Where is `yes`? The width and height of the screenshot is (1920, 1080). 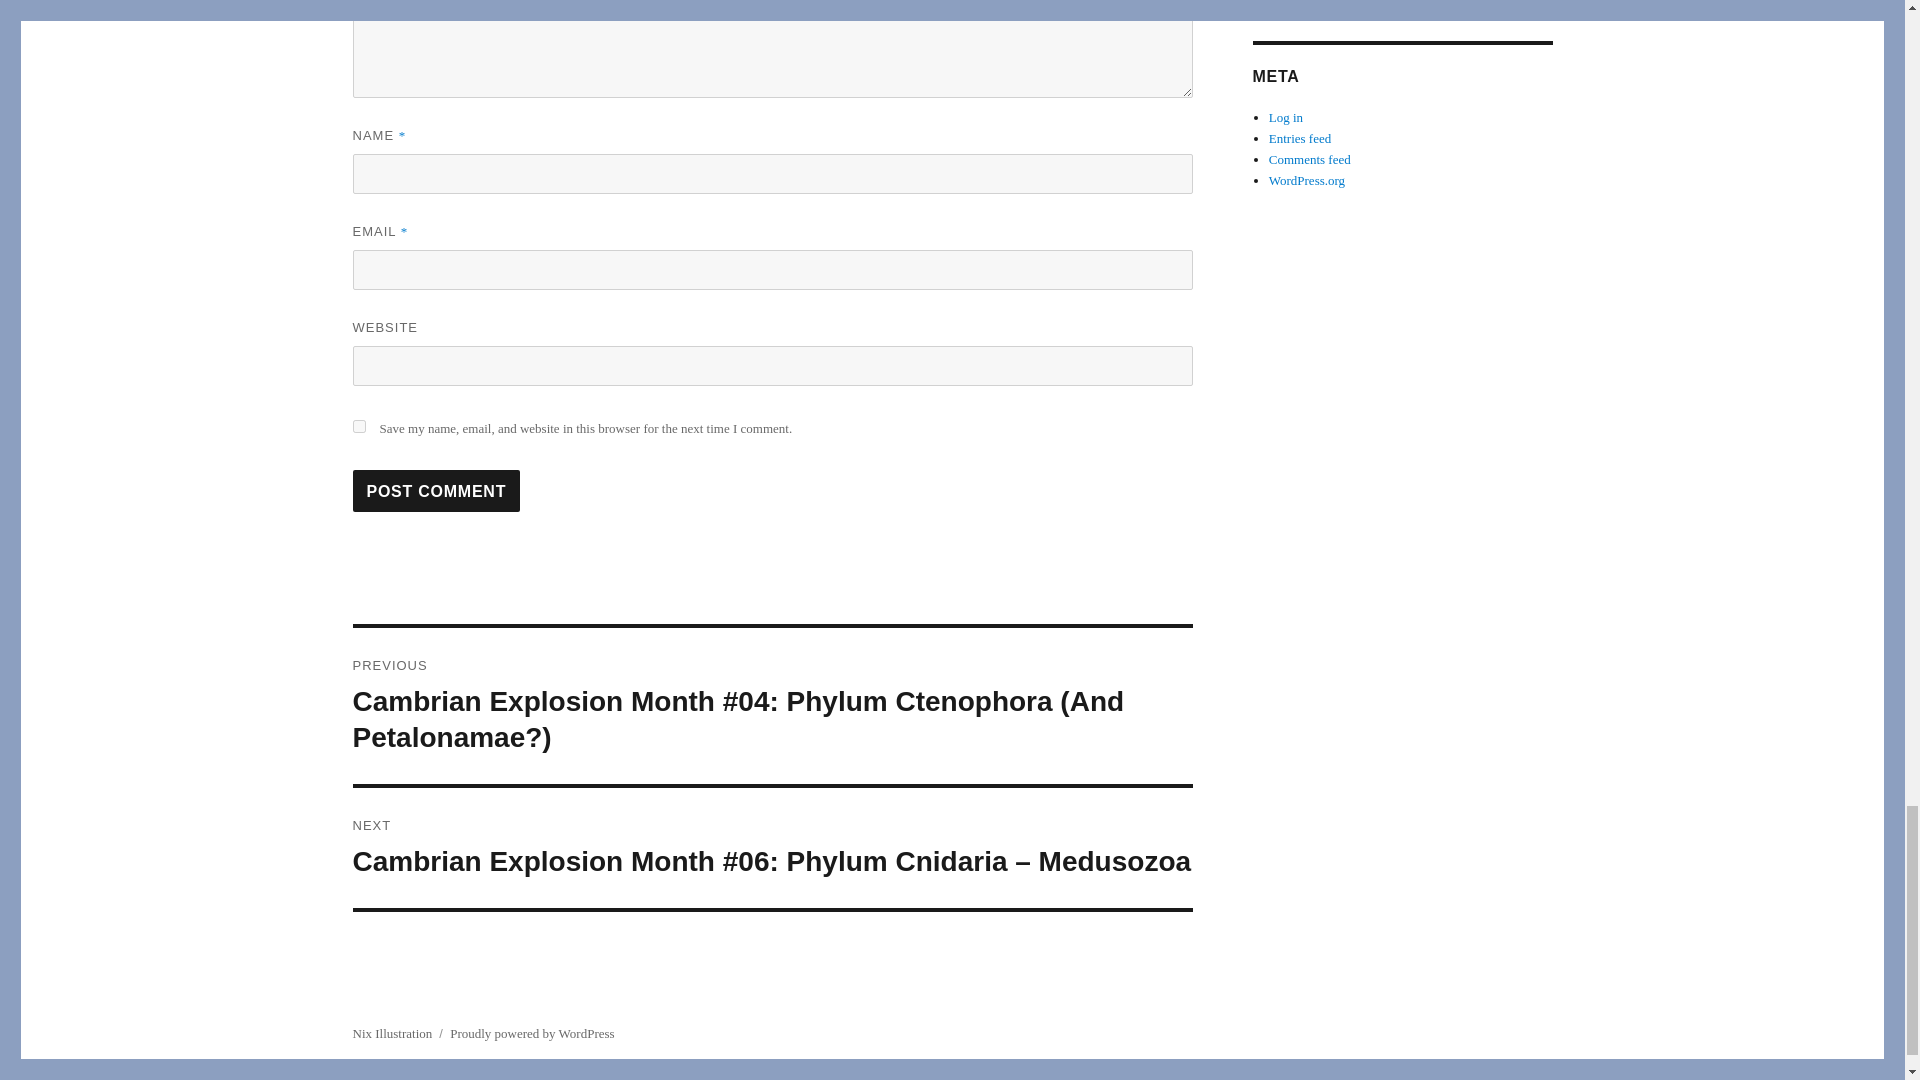 yes is located at coordinates (358, 426).